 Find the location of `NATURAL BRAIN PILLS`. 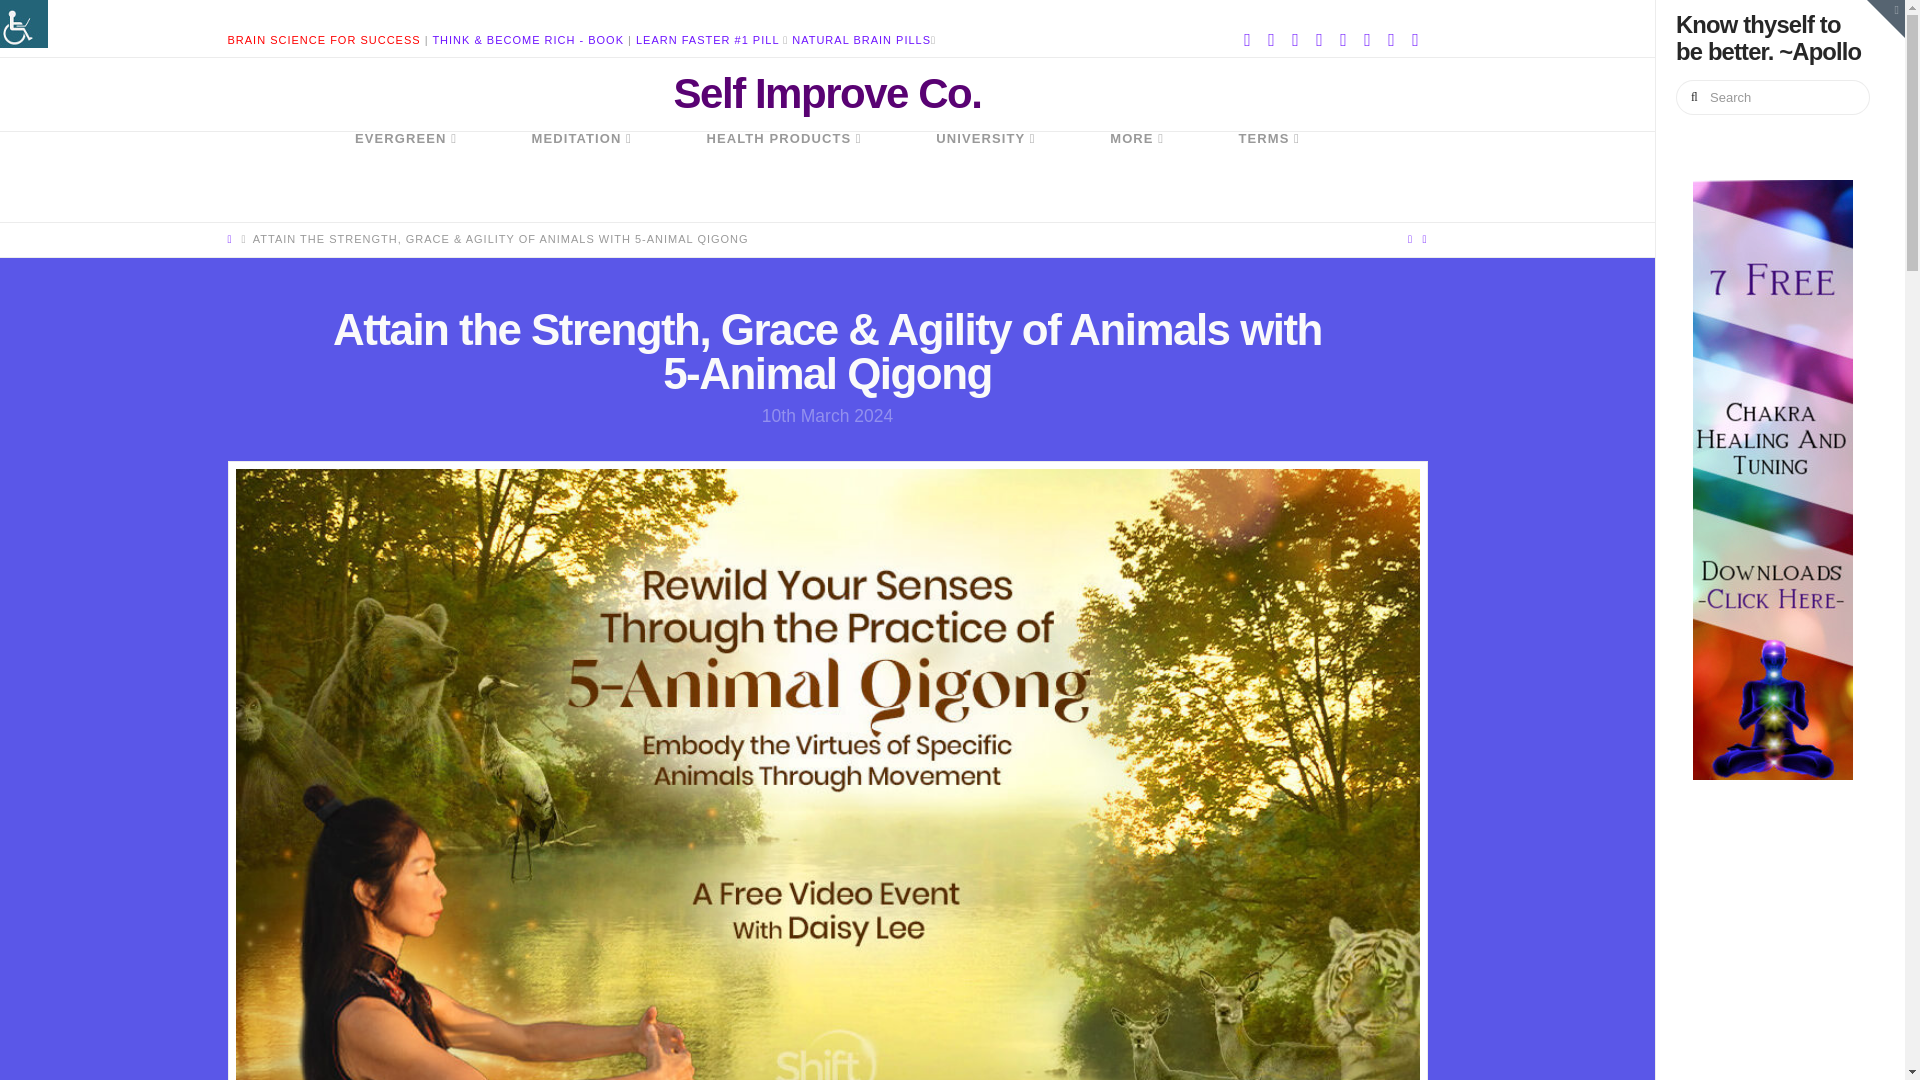

NATURAL BRAIN PILLS is located at coordinates (861, 40).